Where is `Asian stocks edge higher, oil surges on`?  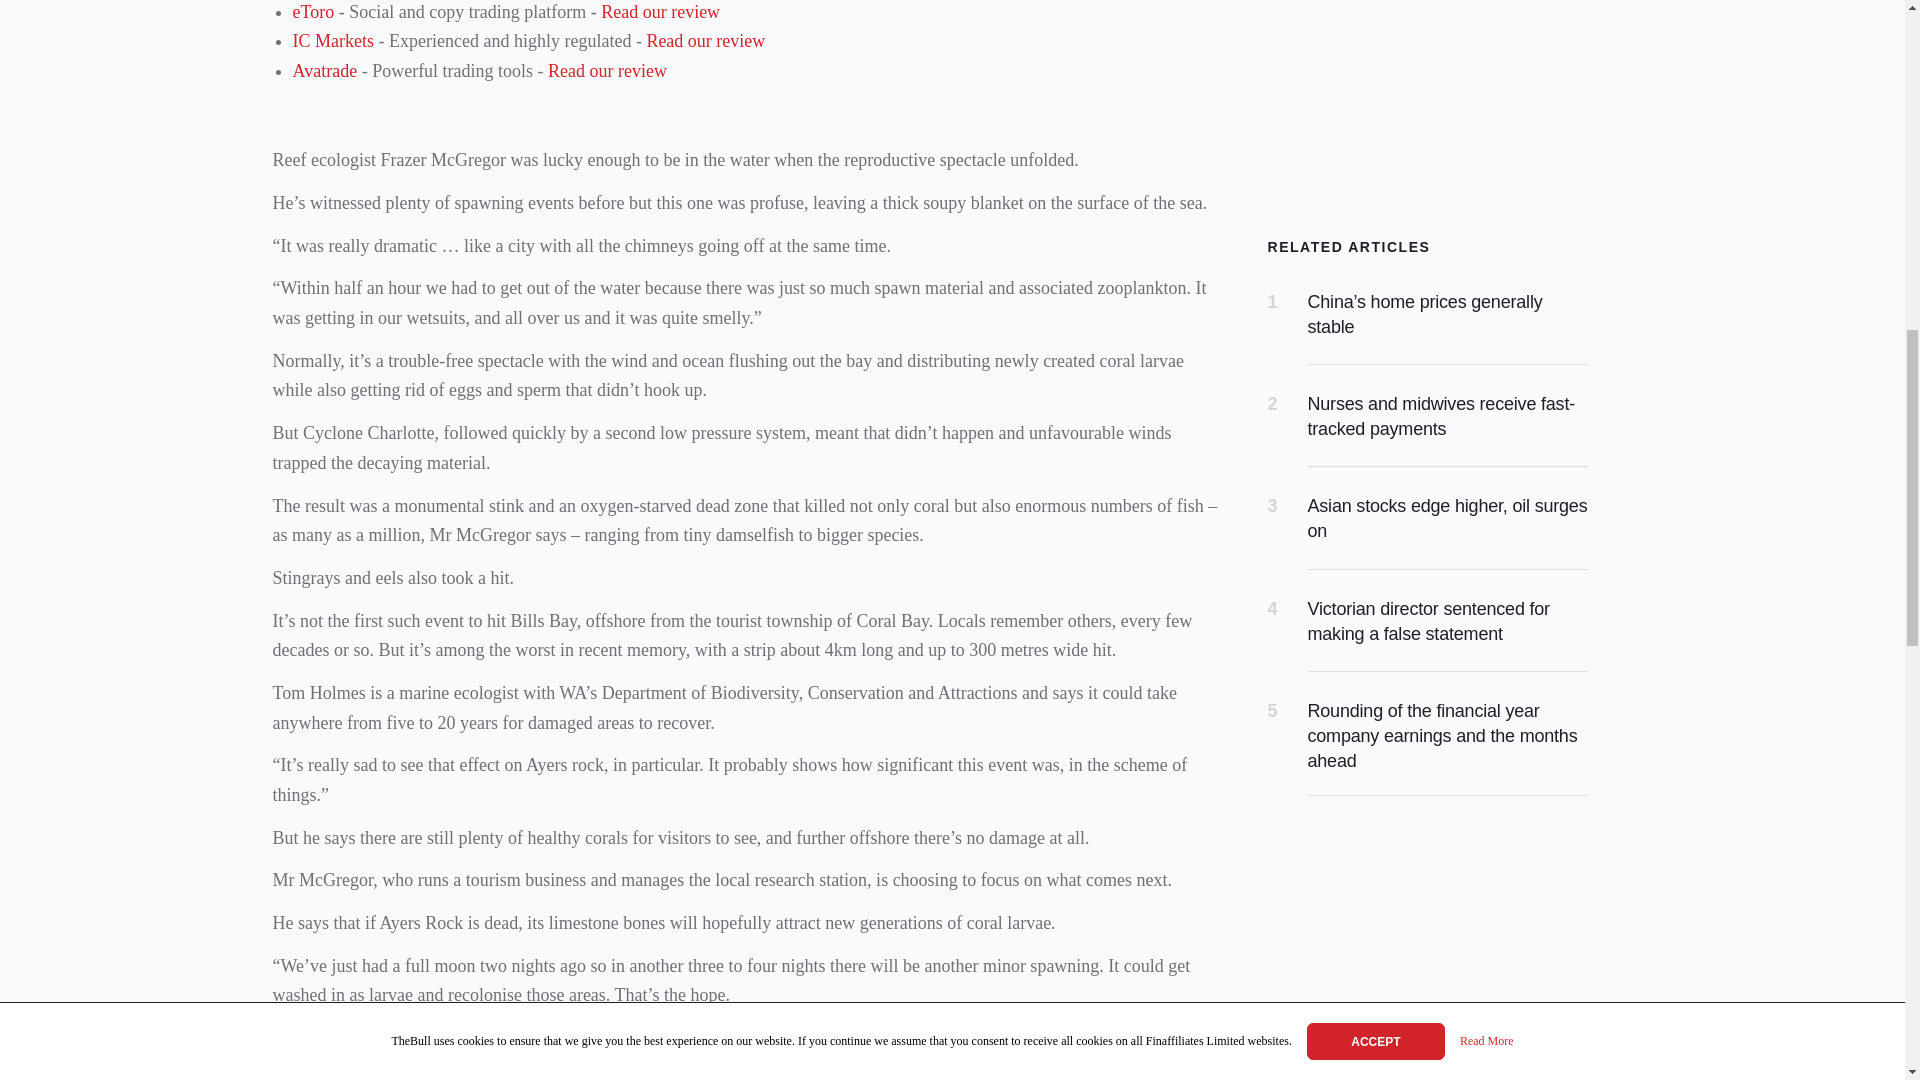 Asian stocks edge higher, oil surges on is located at coordinates (1447, 518).